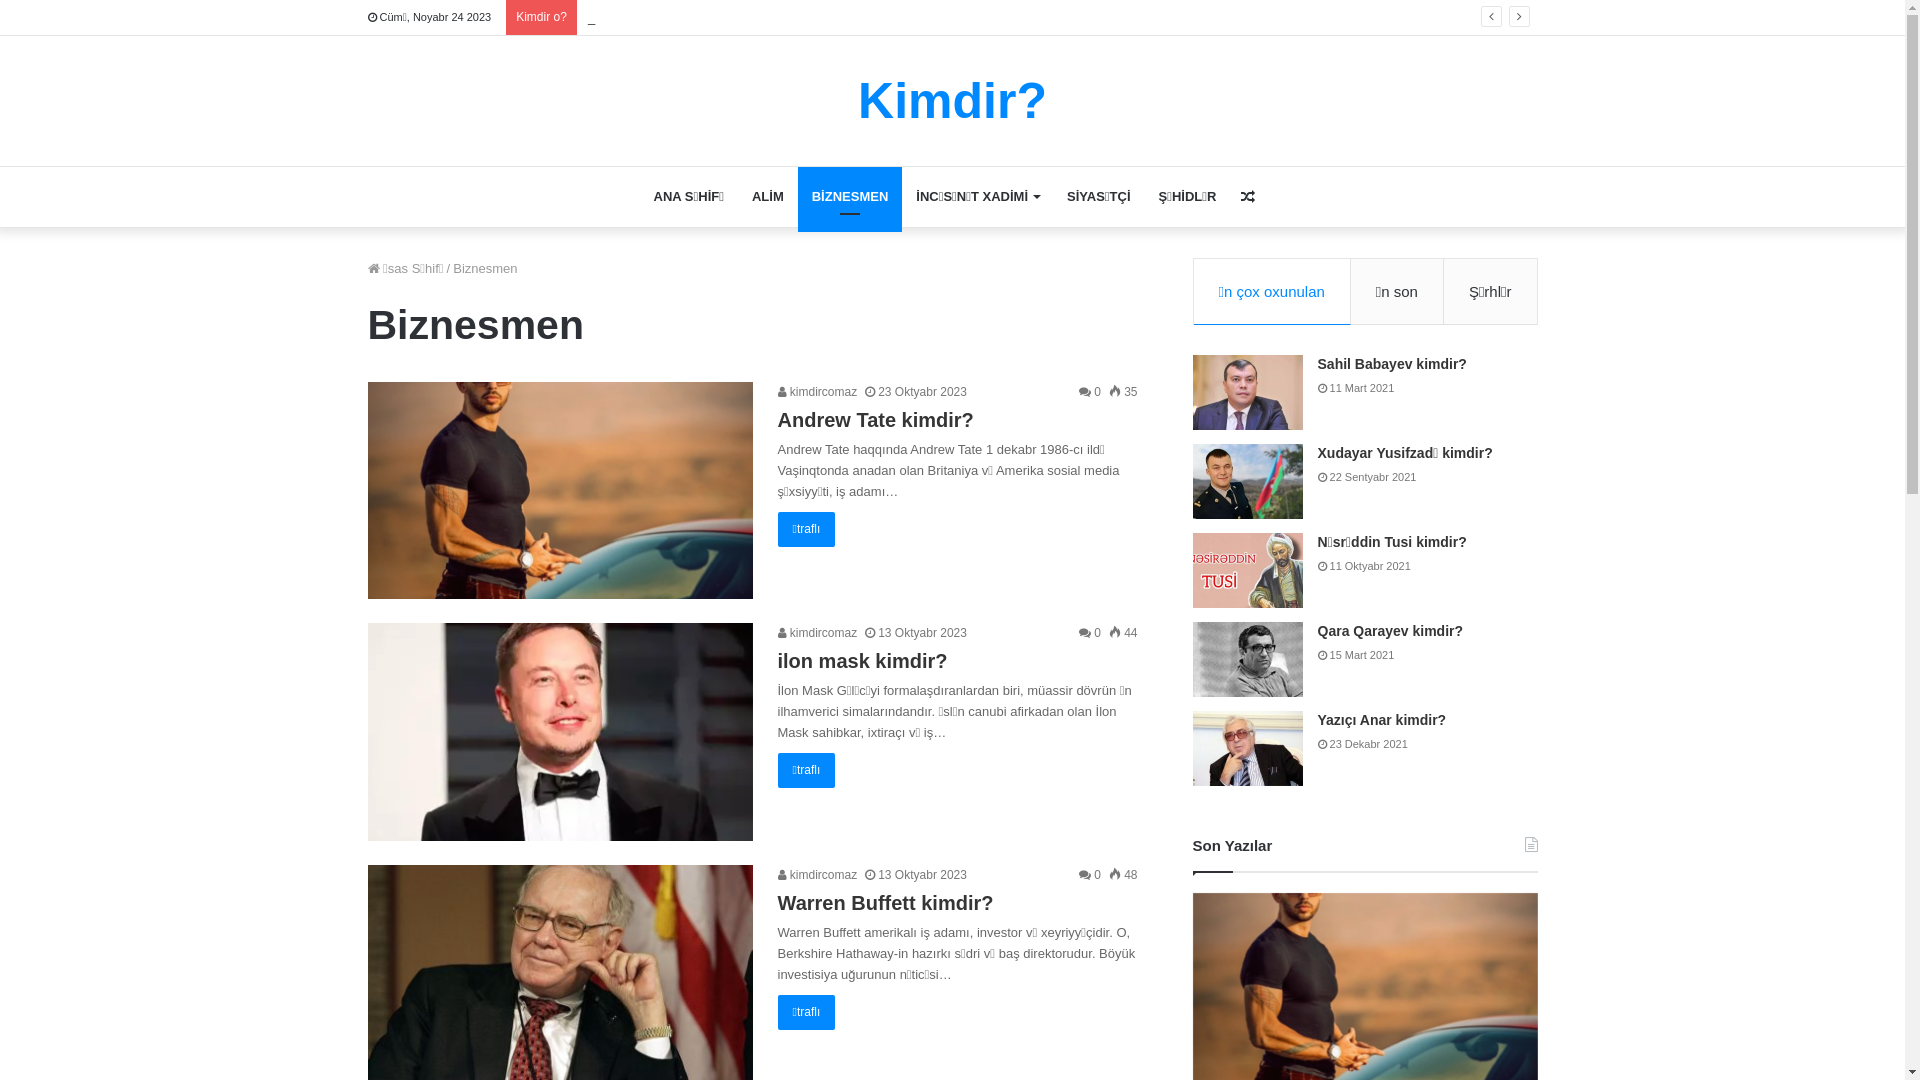 The width and height of the screenshot is (1920, 1080). Describe the element at coordinates (641, 18) in the screenshot. I see `Jim Carrey kimdir?` at that location.